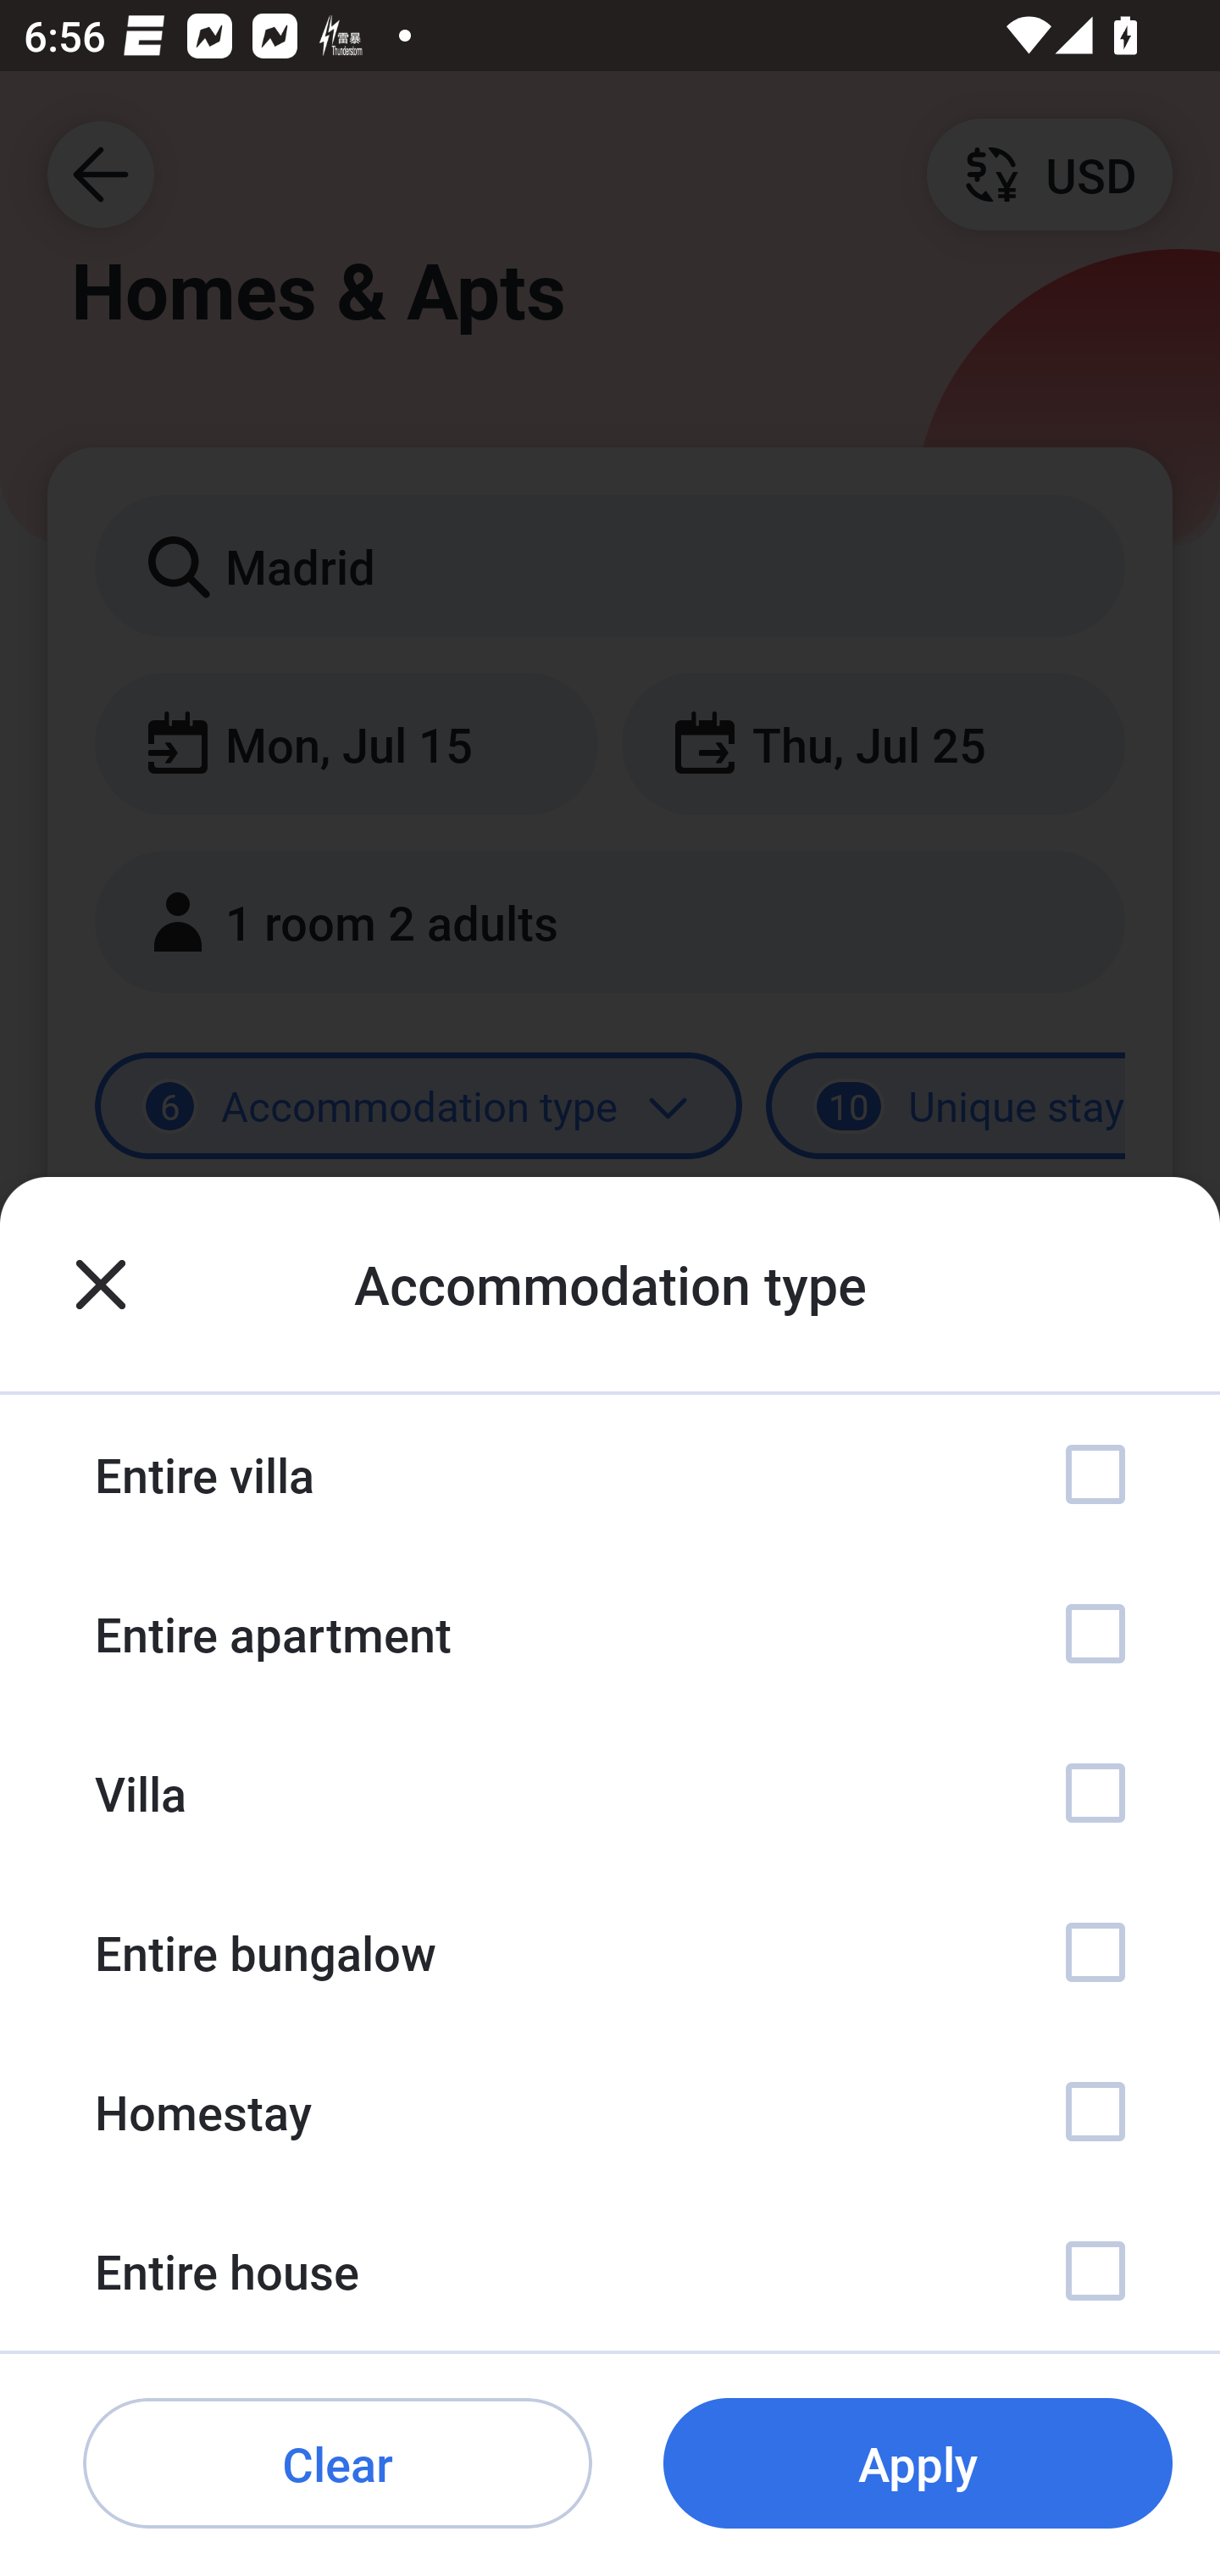  What do you see at coordinates (337, 2464) in the screenshot?
I see `Clear` at bounding box center [337, 2464].